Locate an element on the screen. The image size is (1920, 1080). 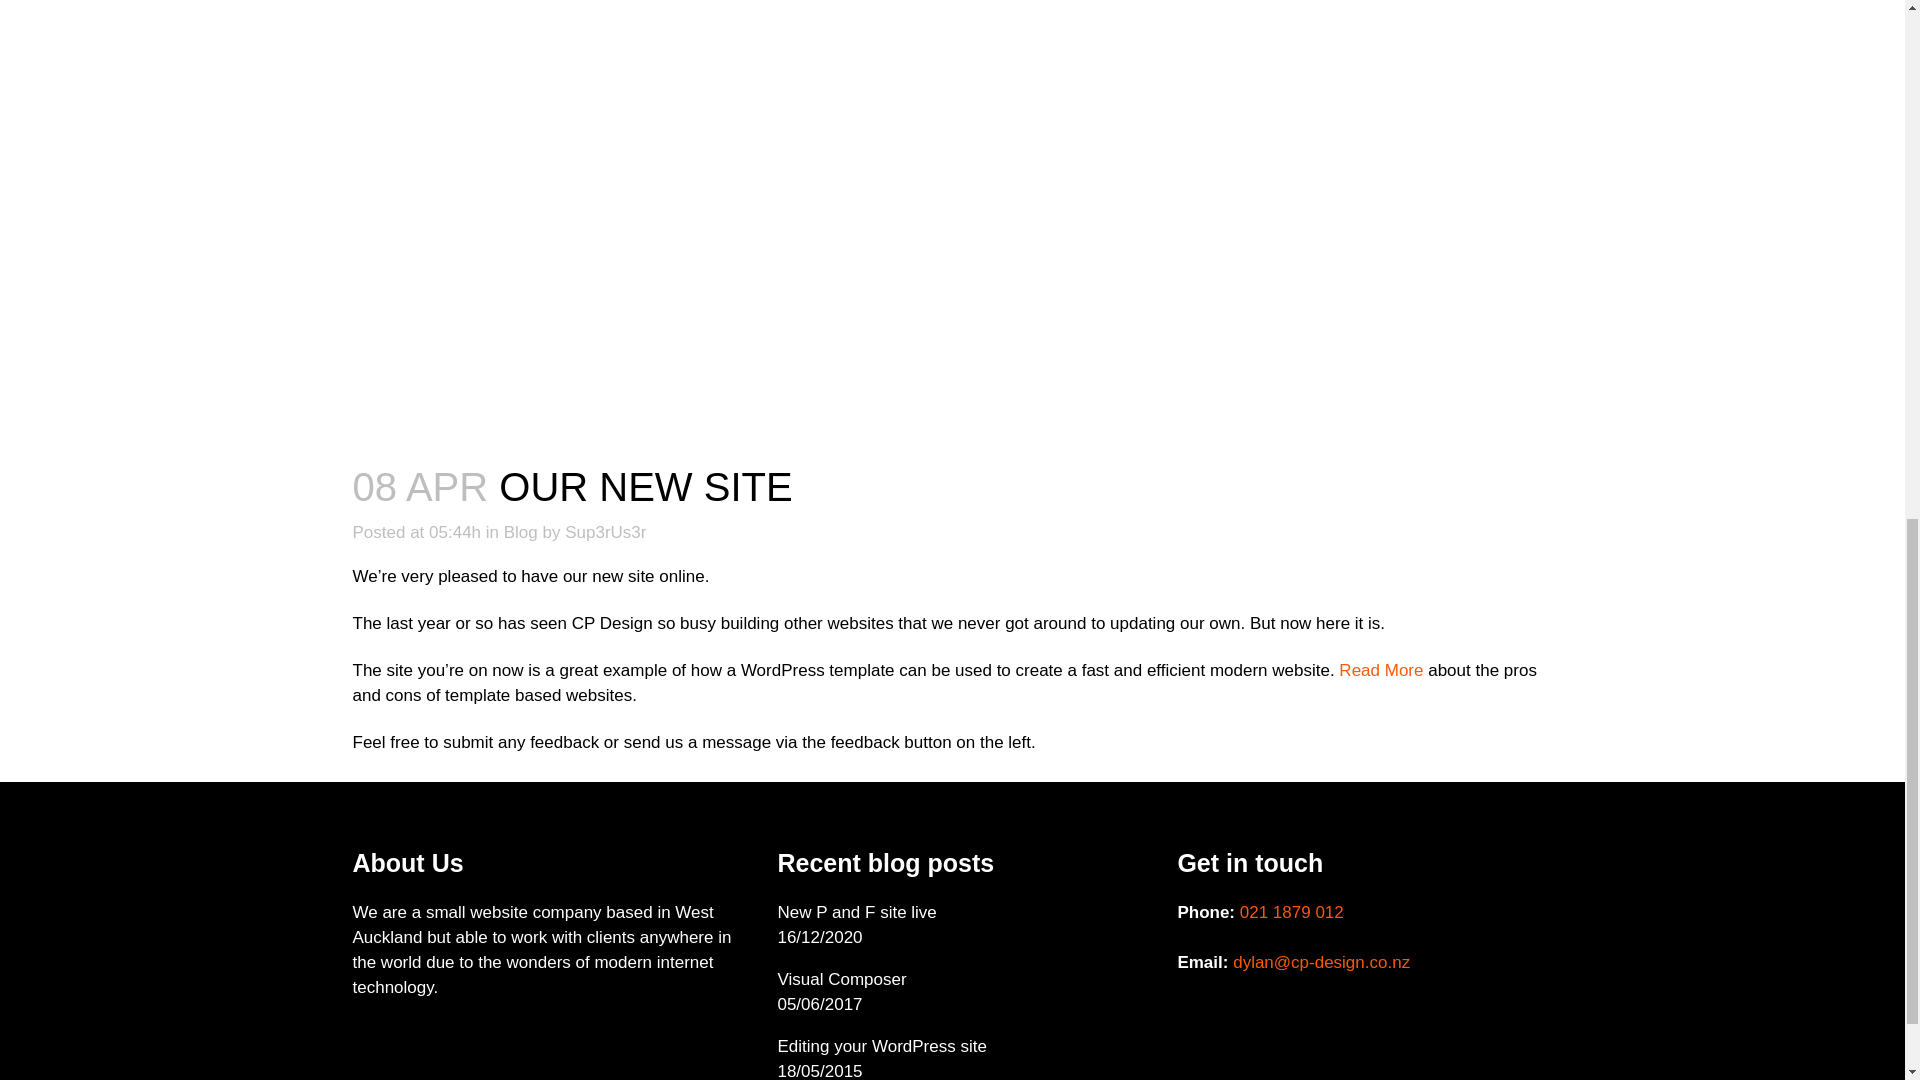
Blog is located at coordinates (520, 532).